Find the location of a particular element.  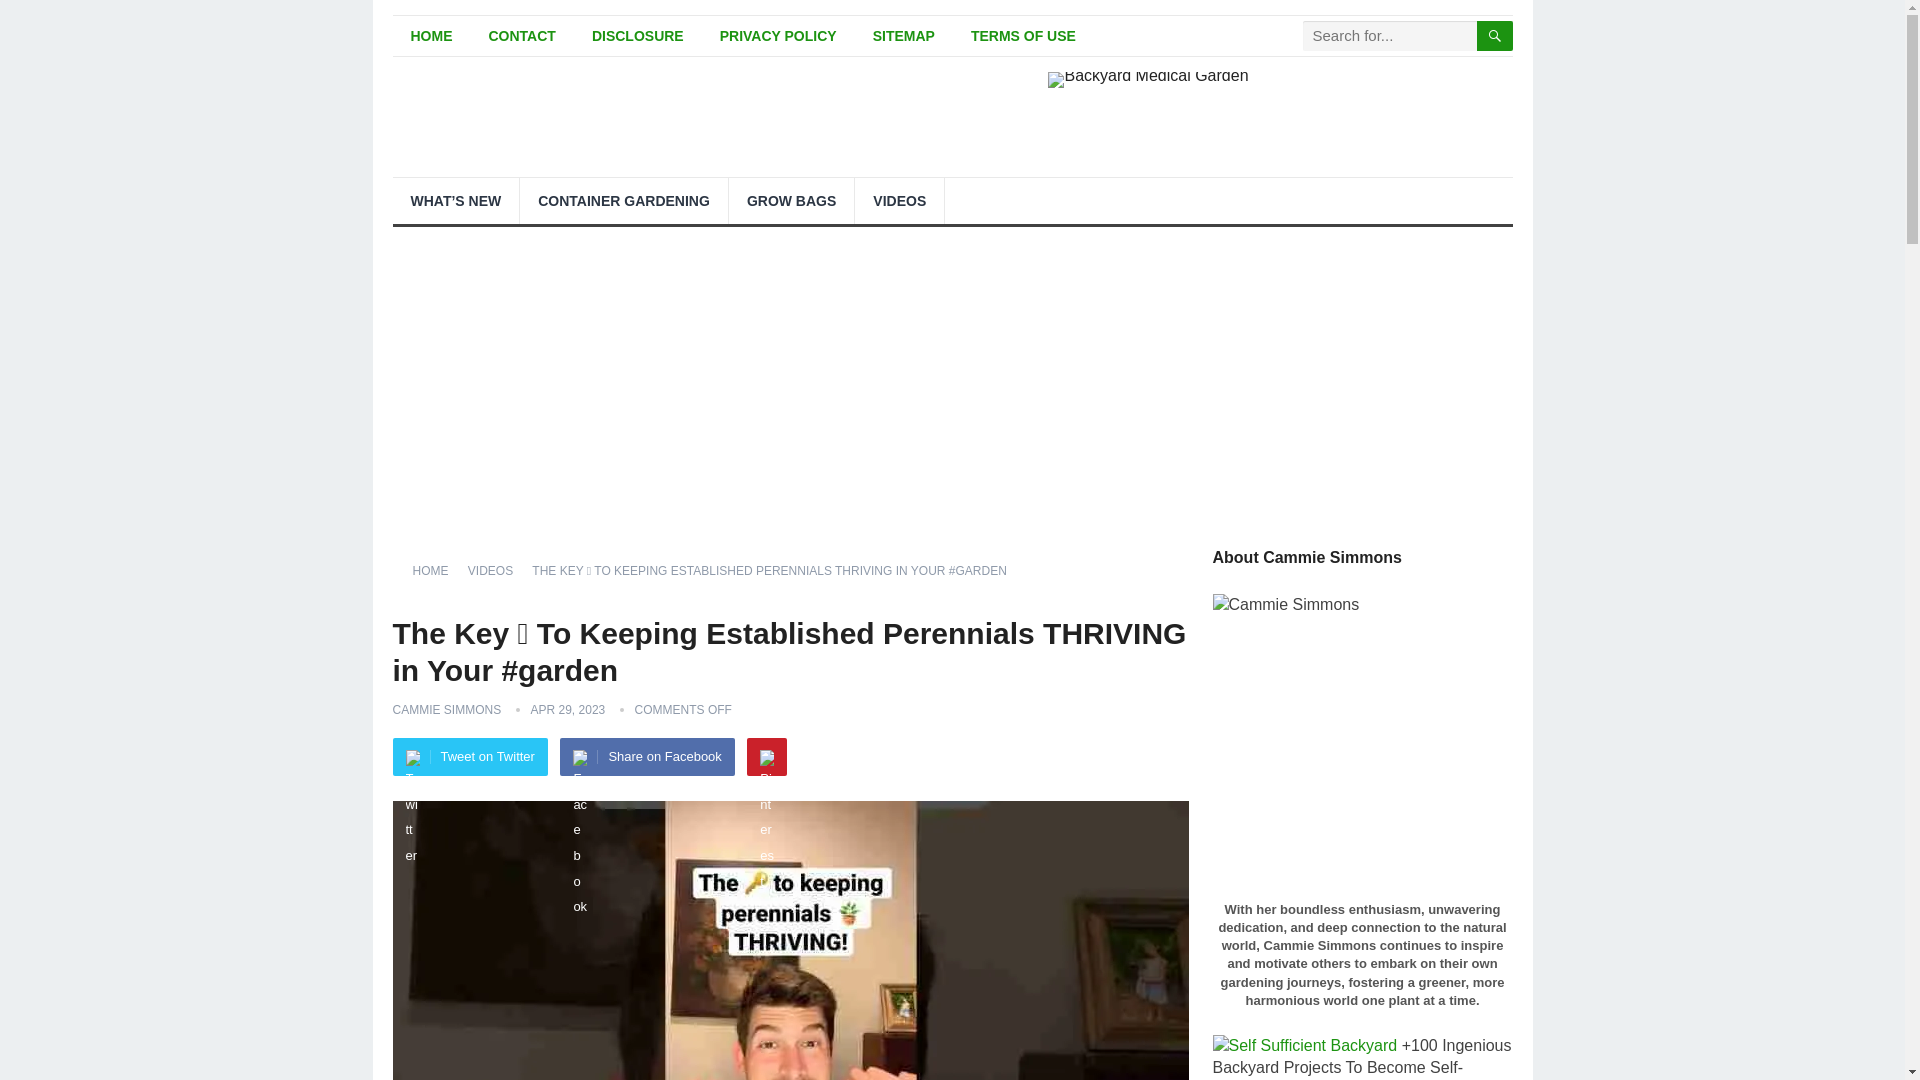

TERMS OF USE is located at coordinates (1023, 36).